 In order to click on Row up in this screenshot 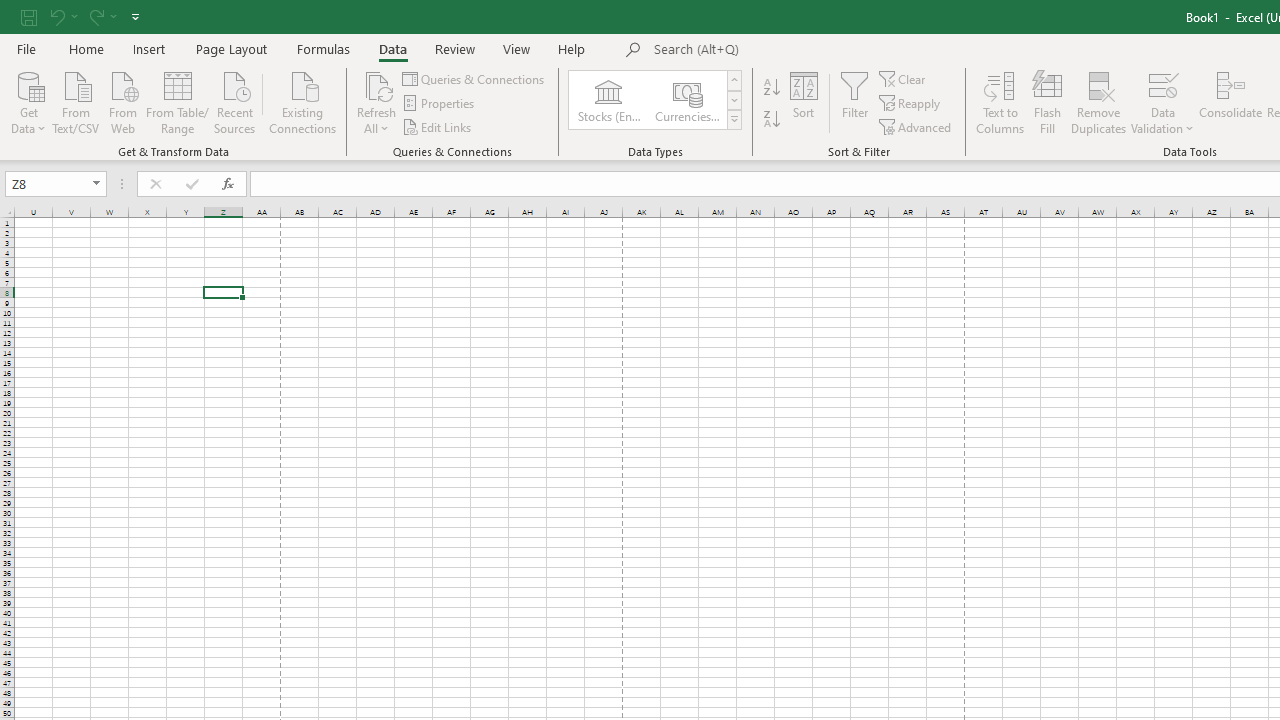, I will do `click(734, 80)`.